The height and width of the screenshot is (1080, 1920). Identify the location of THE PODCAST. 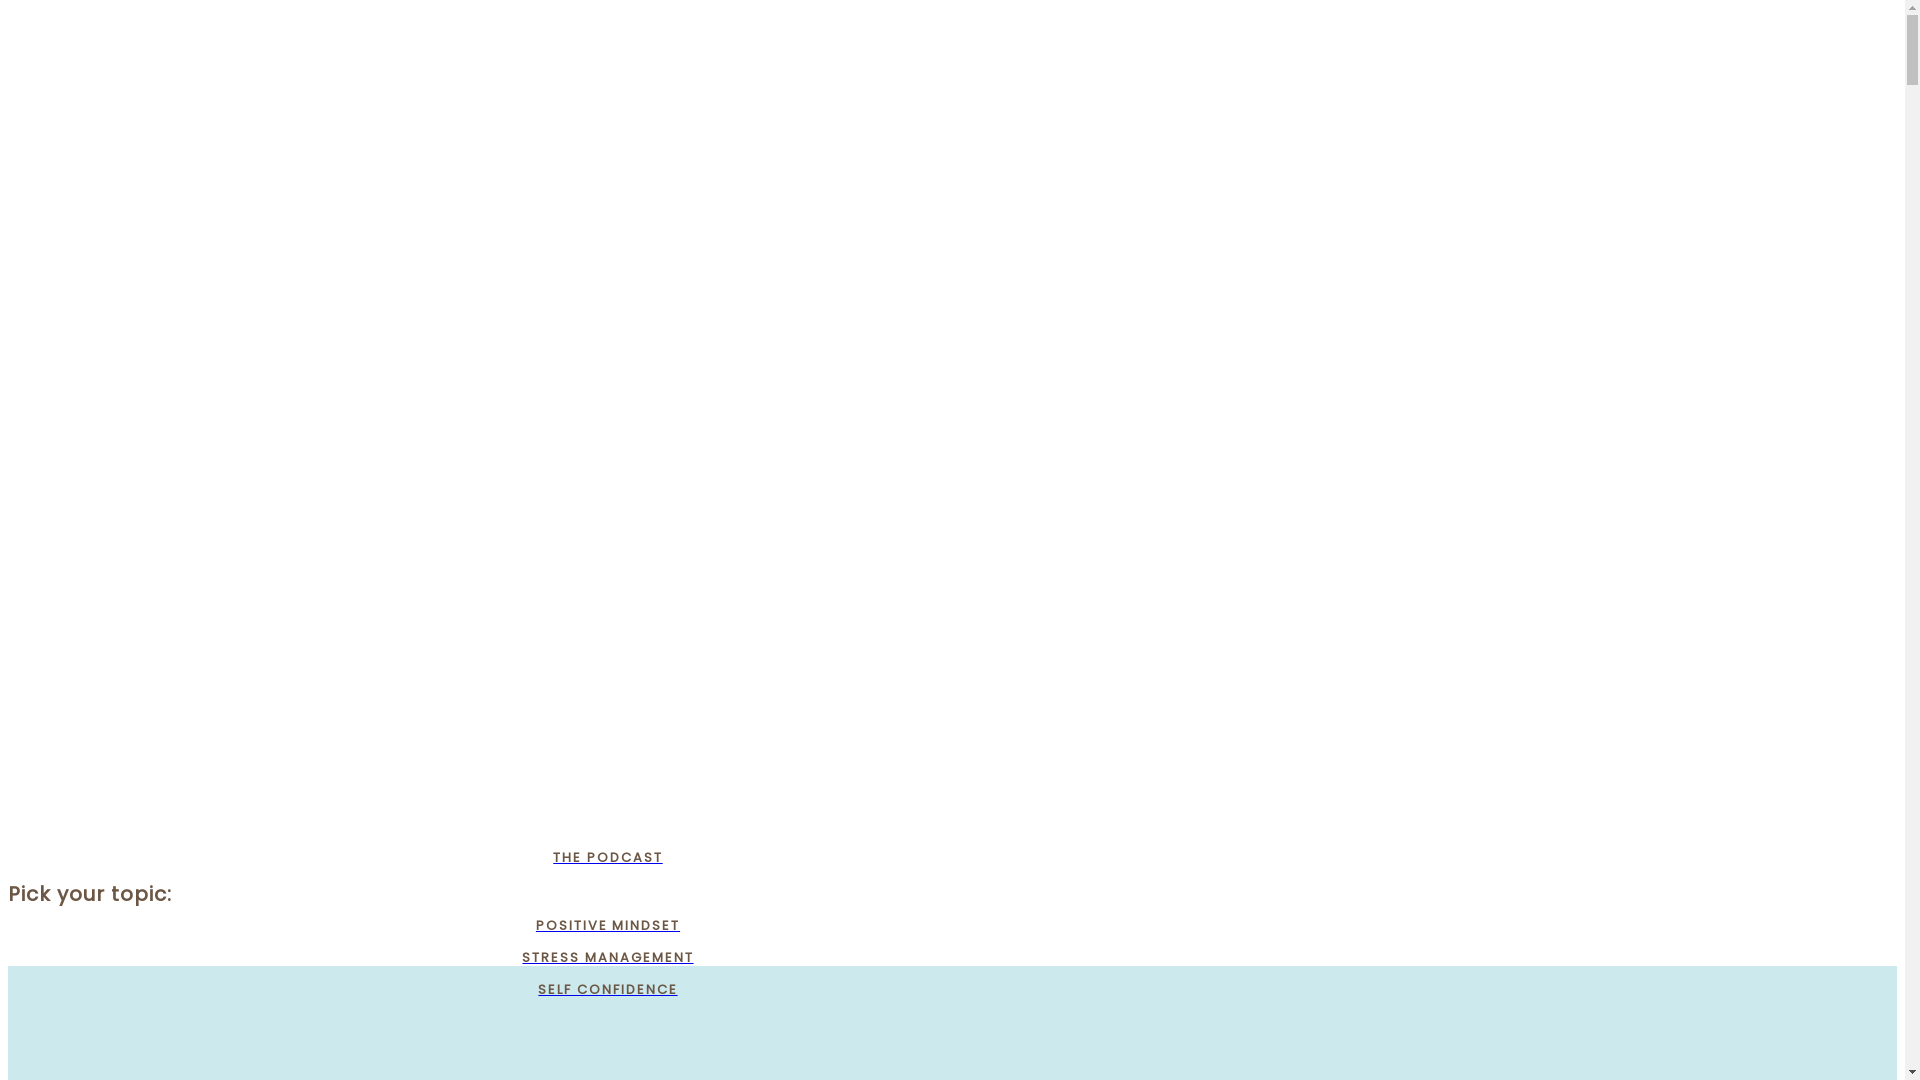
(608, 858).